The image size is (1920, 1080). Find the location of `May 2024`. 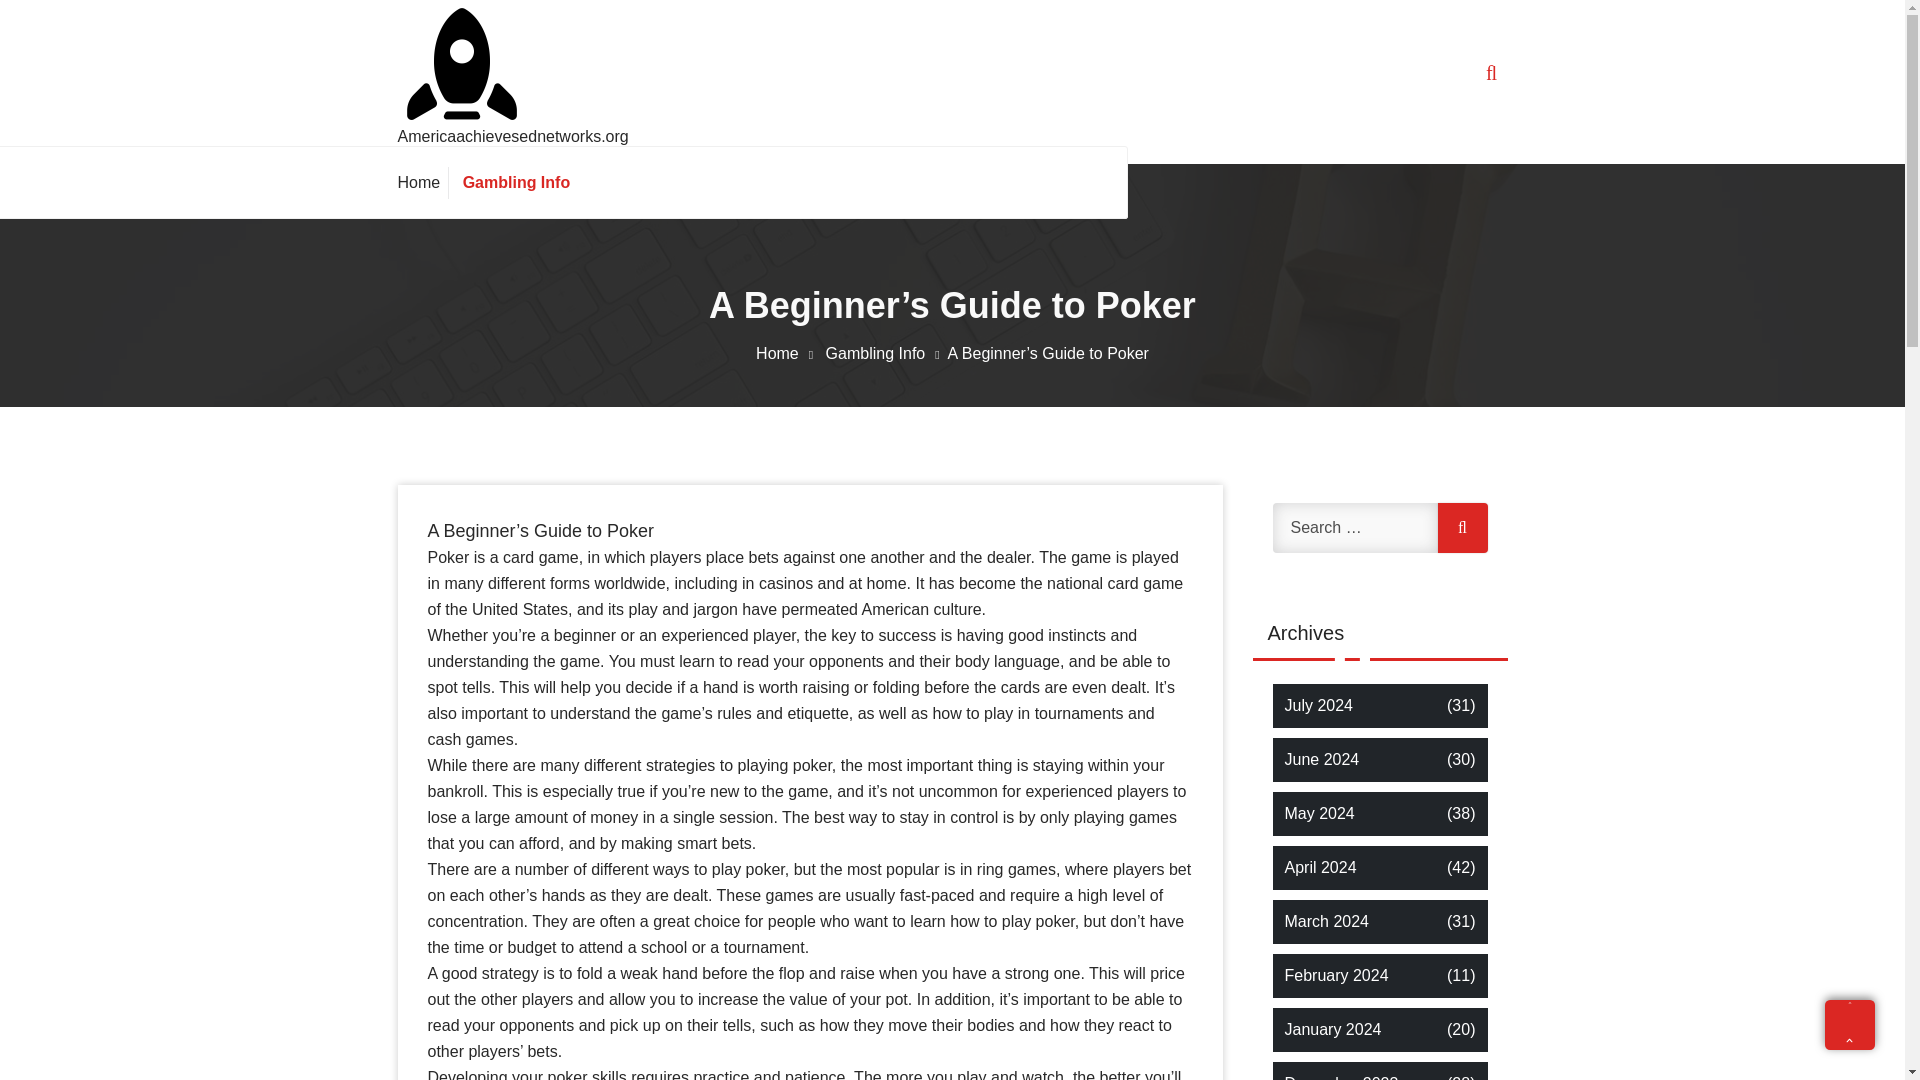

May 2024 is located at coordinates (1318, 814).